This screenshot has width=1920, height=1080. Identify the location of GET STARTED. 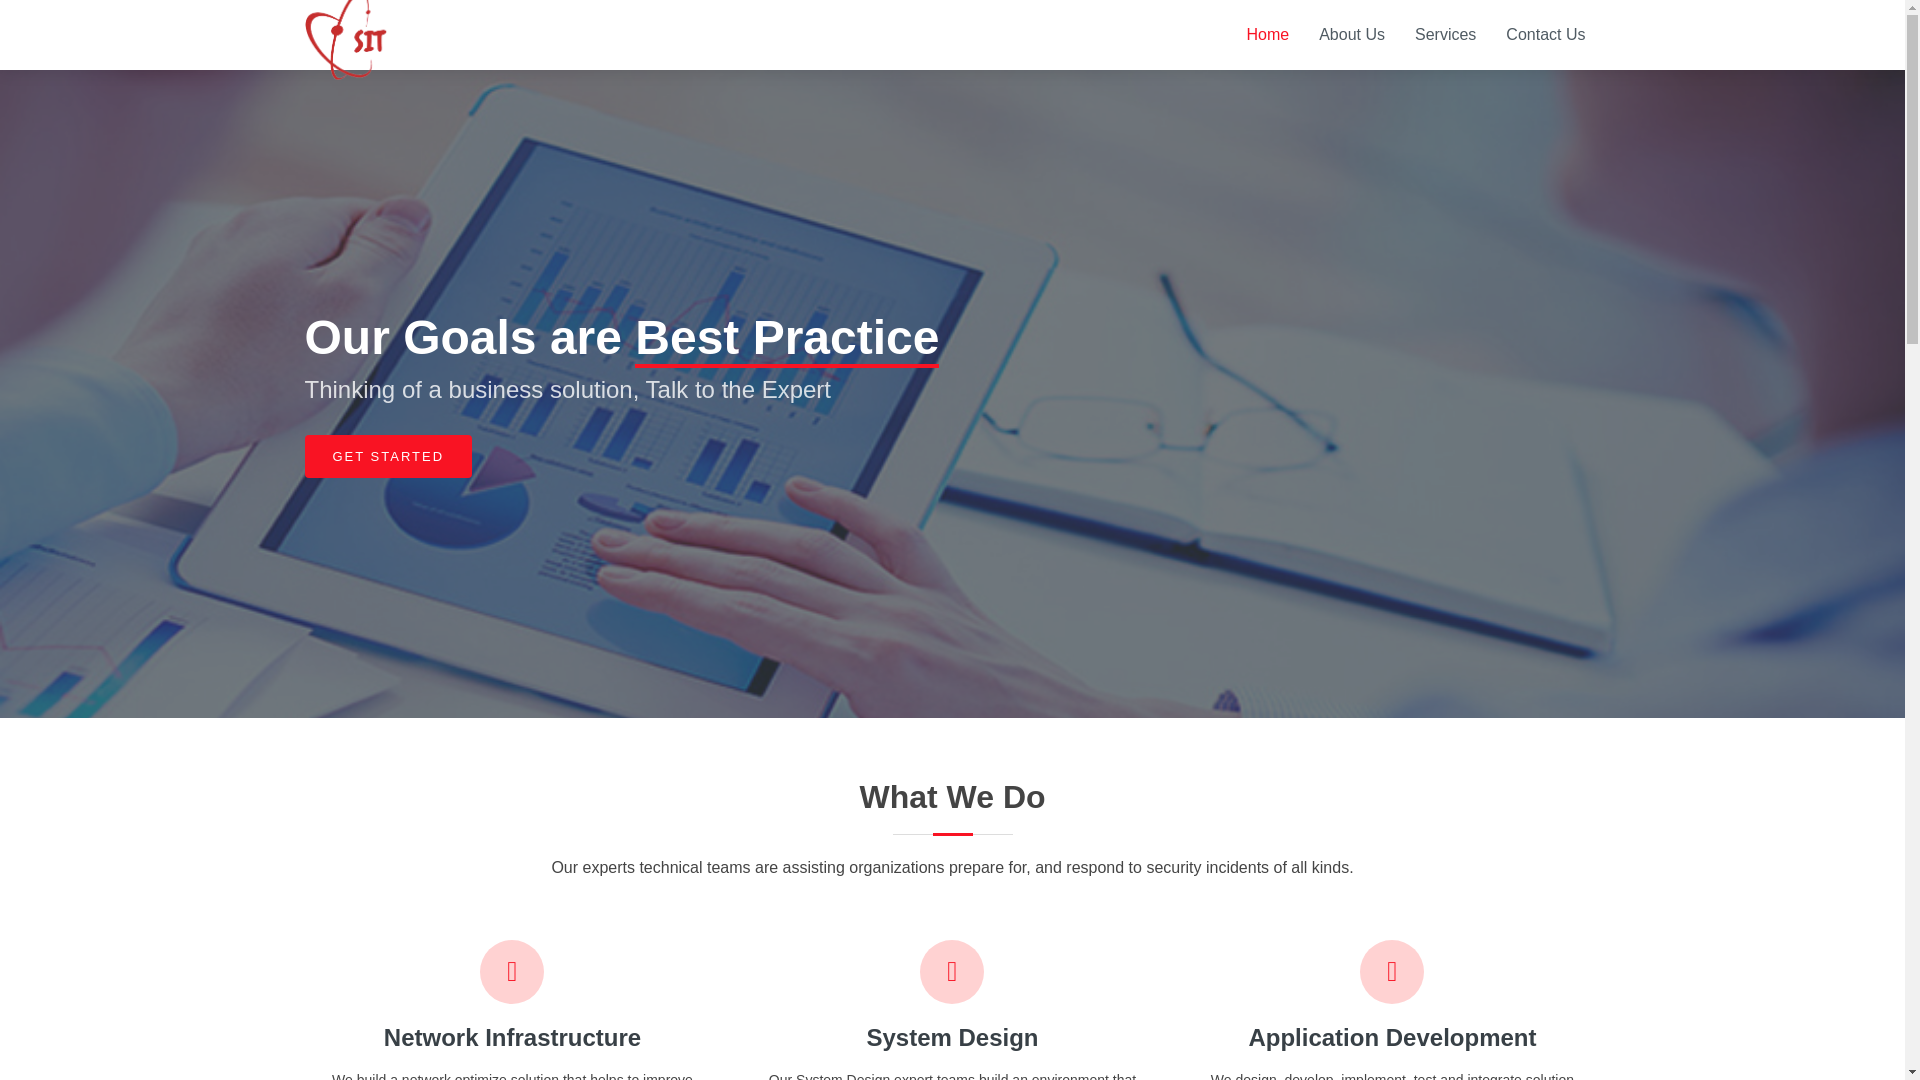
(388, 457).